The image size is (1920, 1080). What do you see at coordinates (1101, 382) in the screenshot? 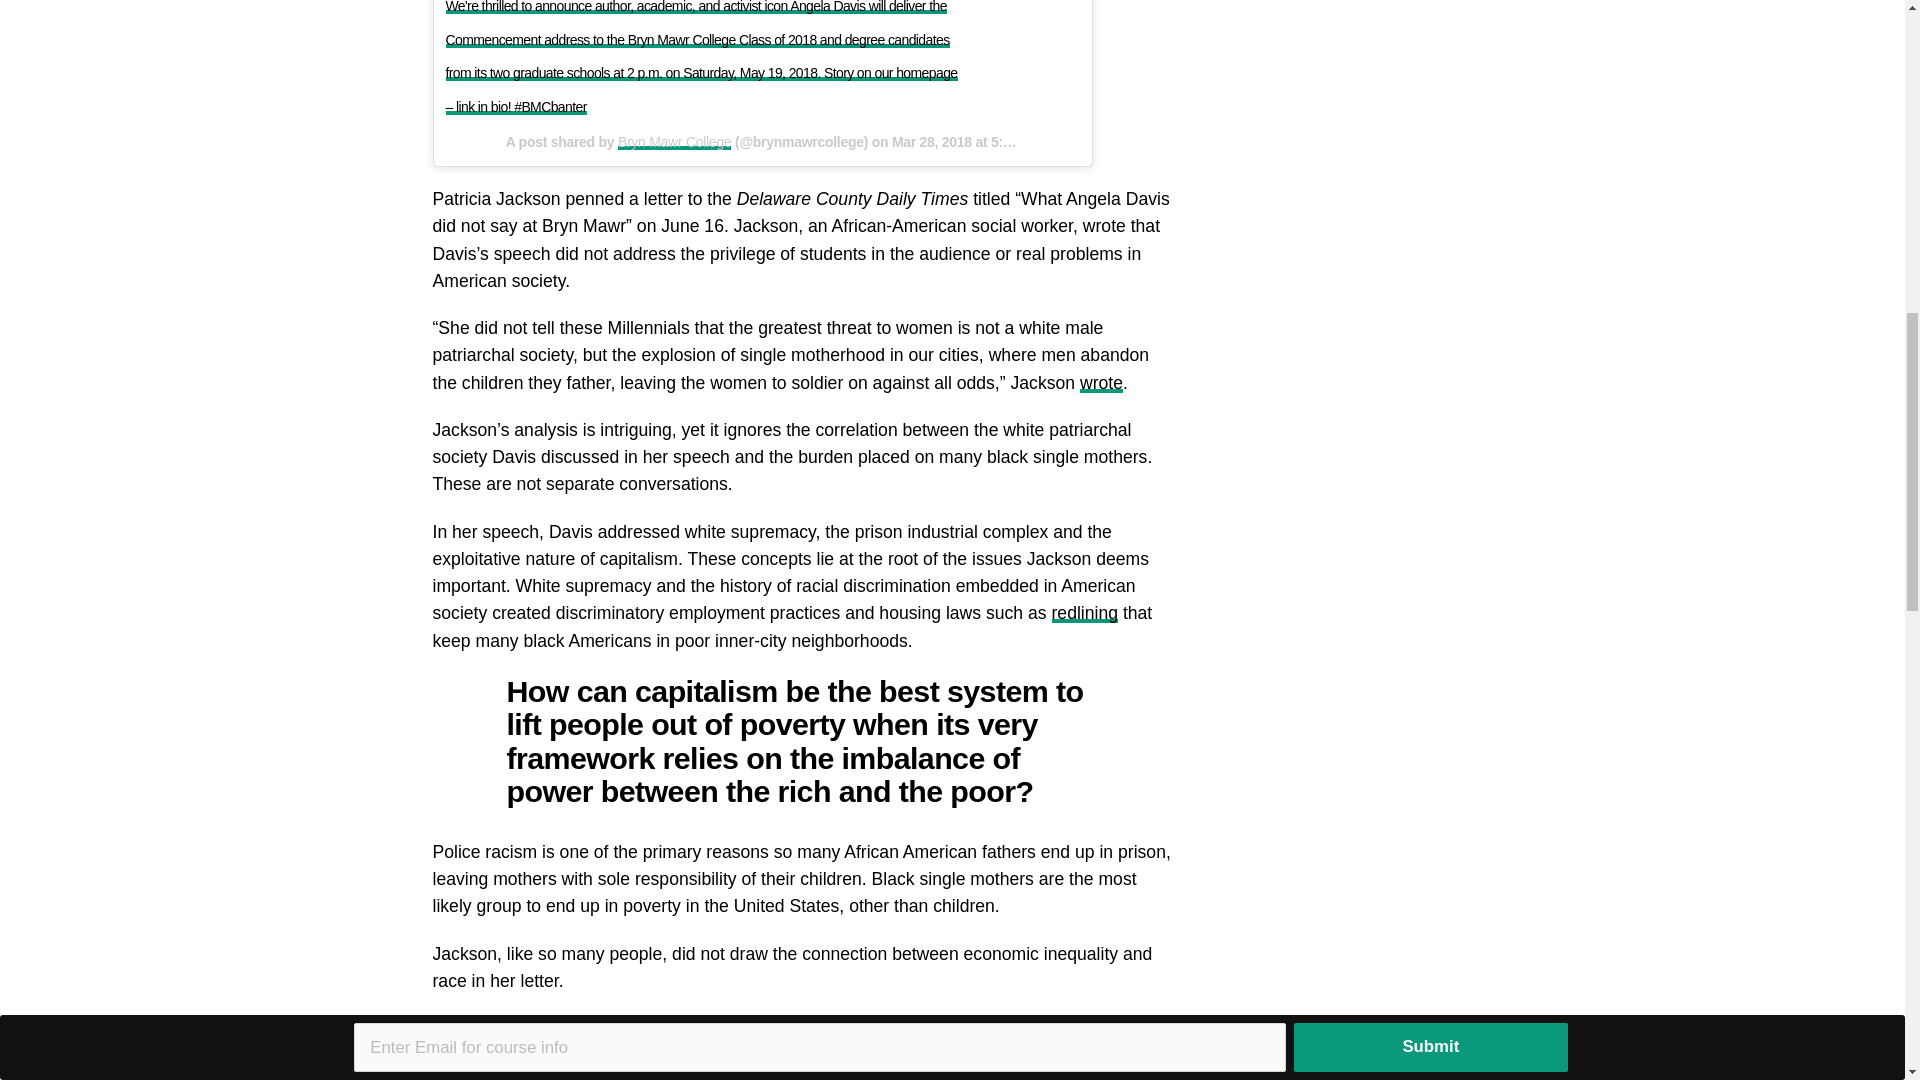
I see `wrote` at bounding box center [1101, 382].